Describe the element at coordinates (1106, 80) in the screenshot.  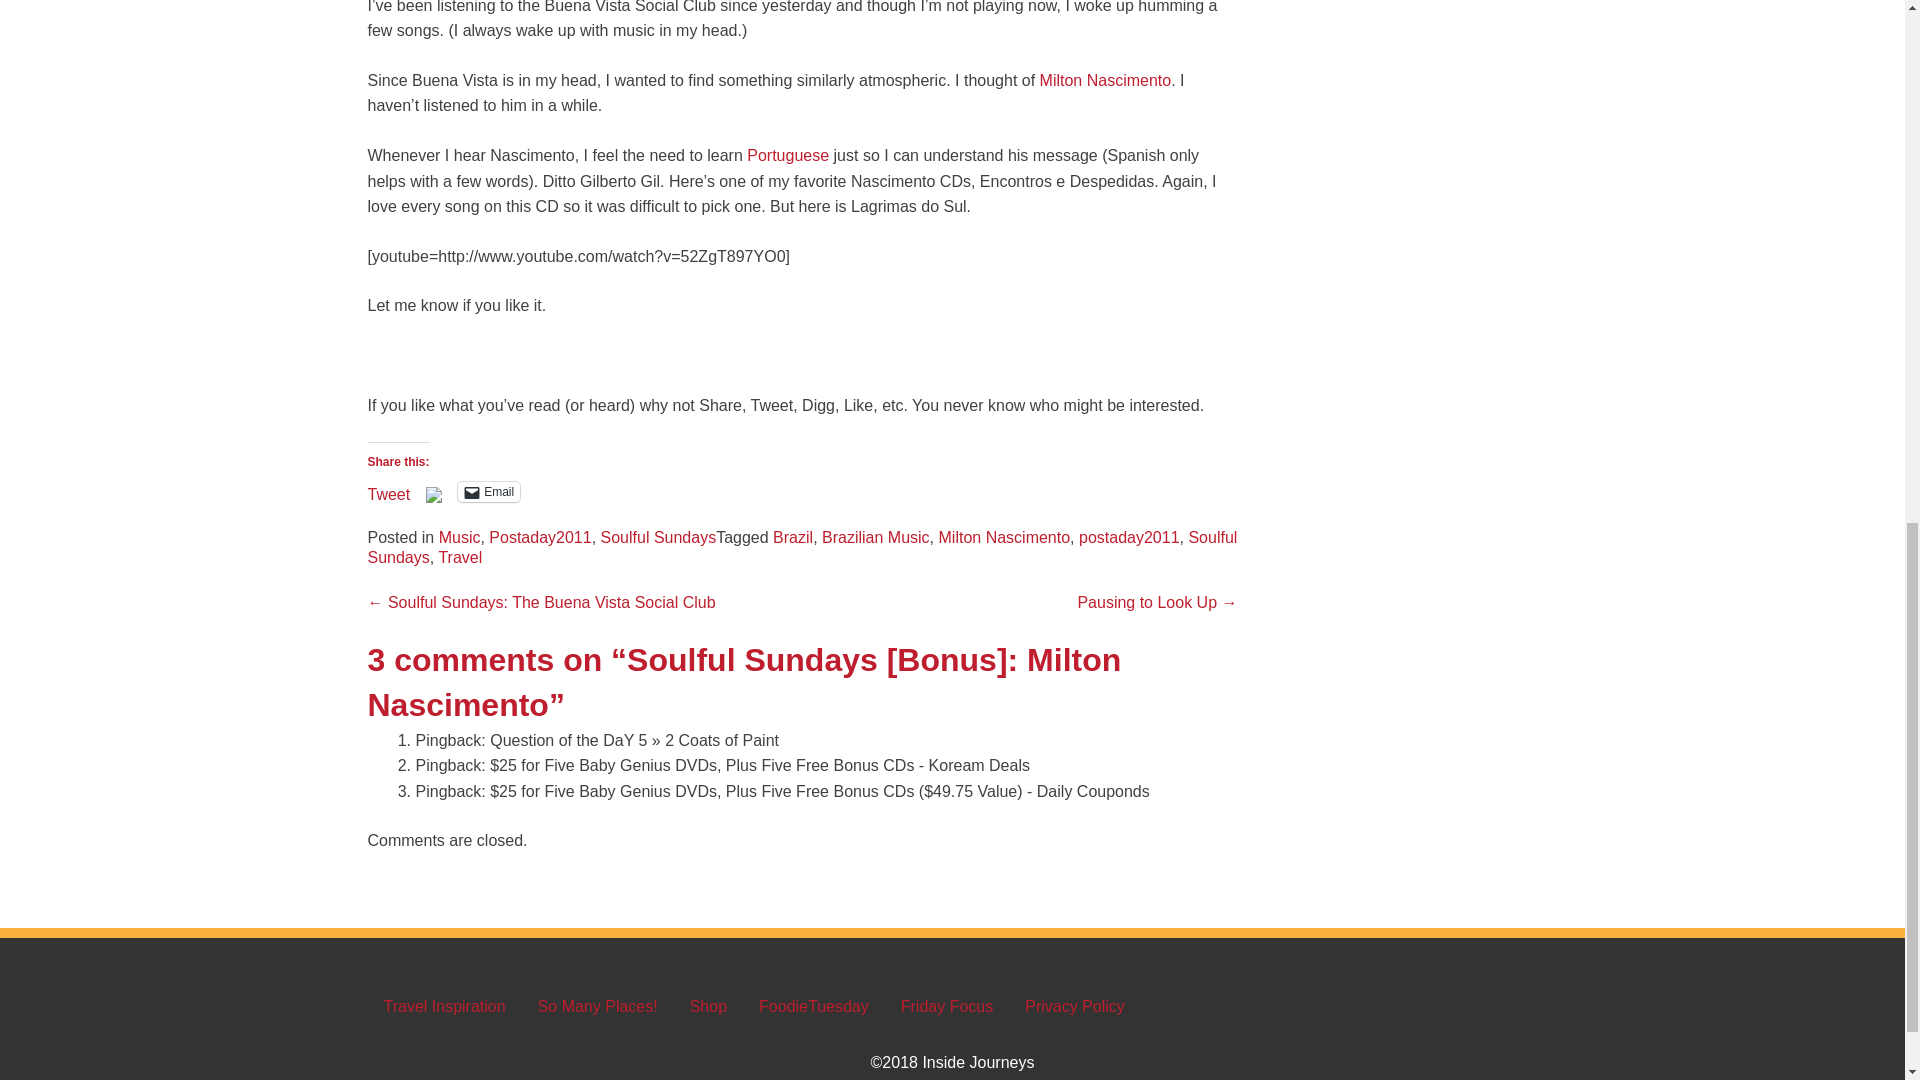
I see `Milton Nascimento` at that location.